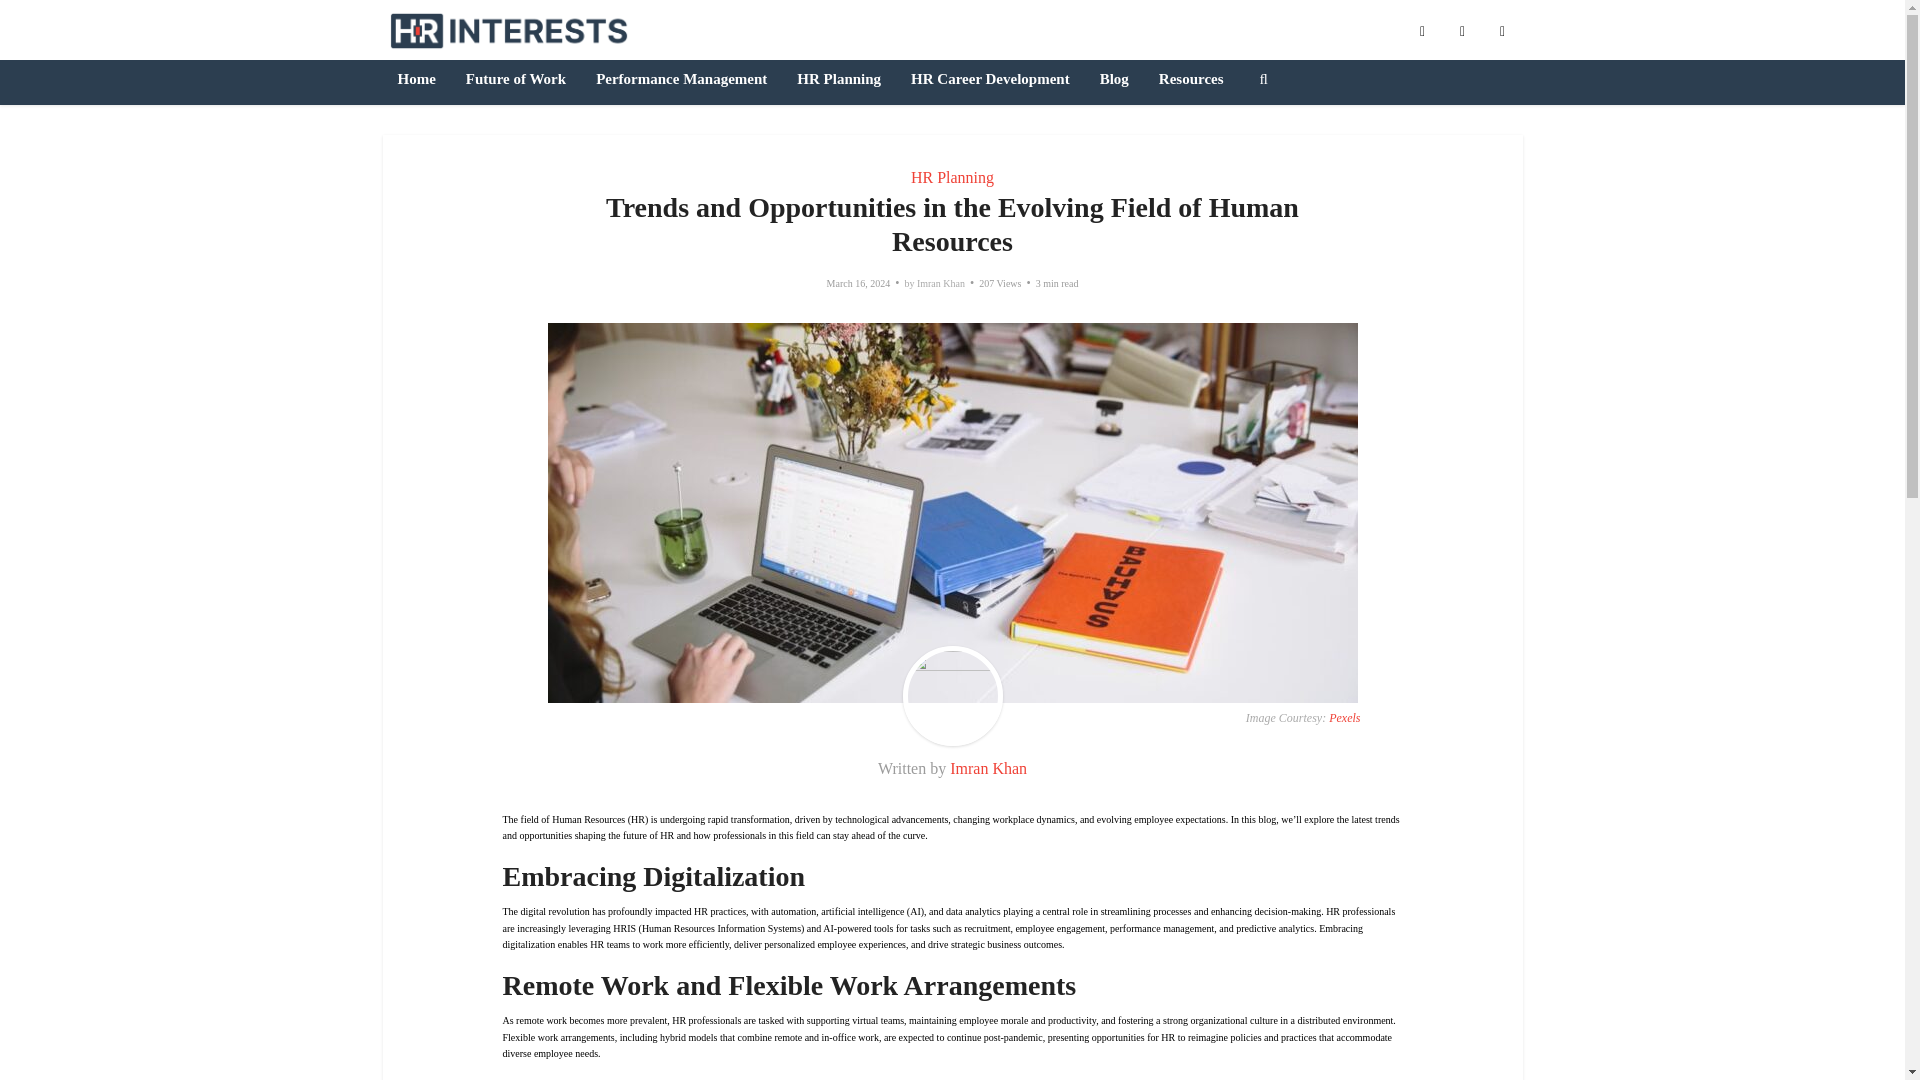  What do you see at coordinates (416, 80) in the screenshot?
I see `Home` at bounding box center [416, 80].